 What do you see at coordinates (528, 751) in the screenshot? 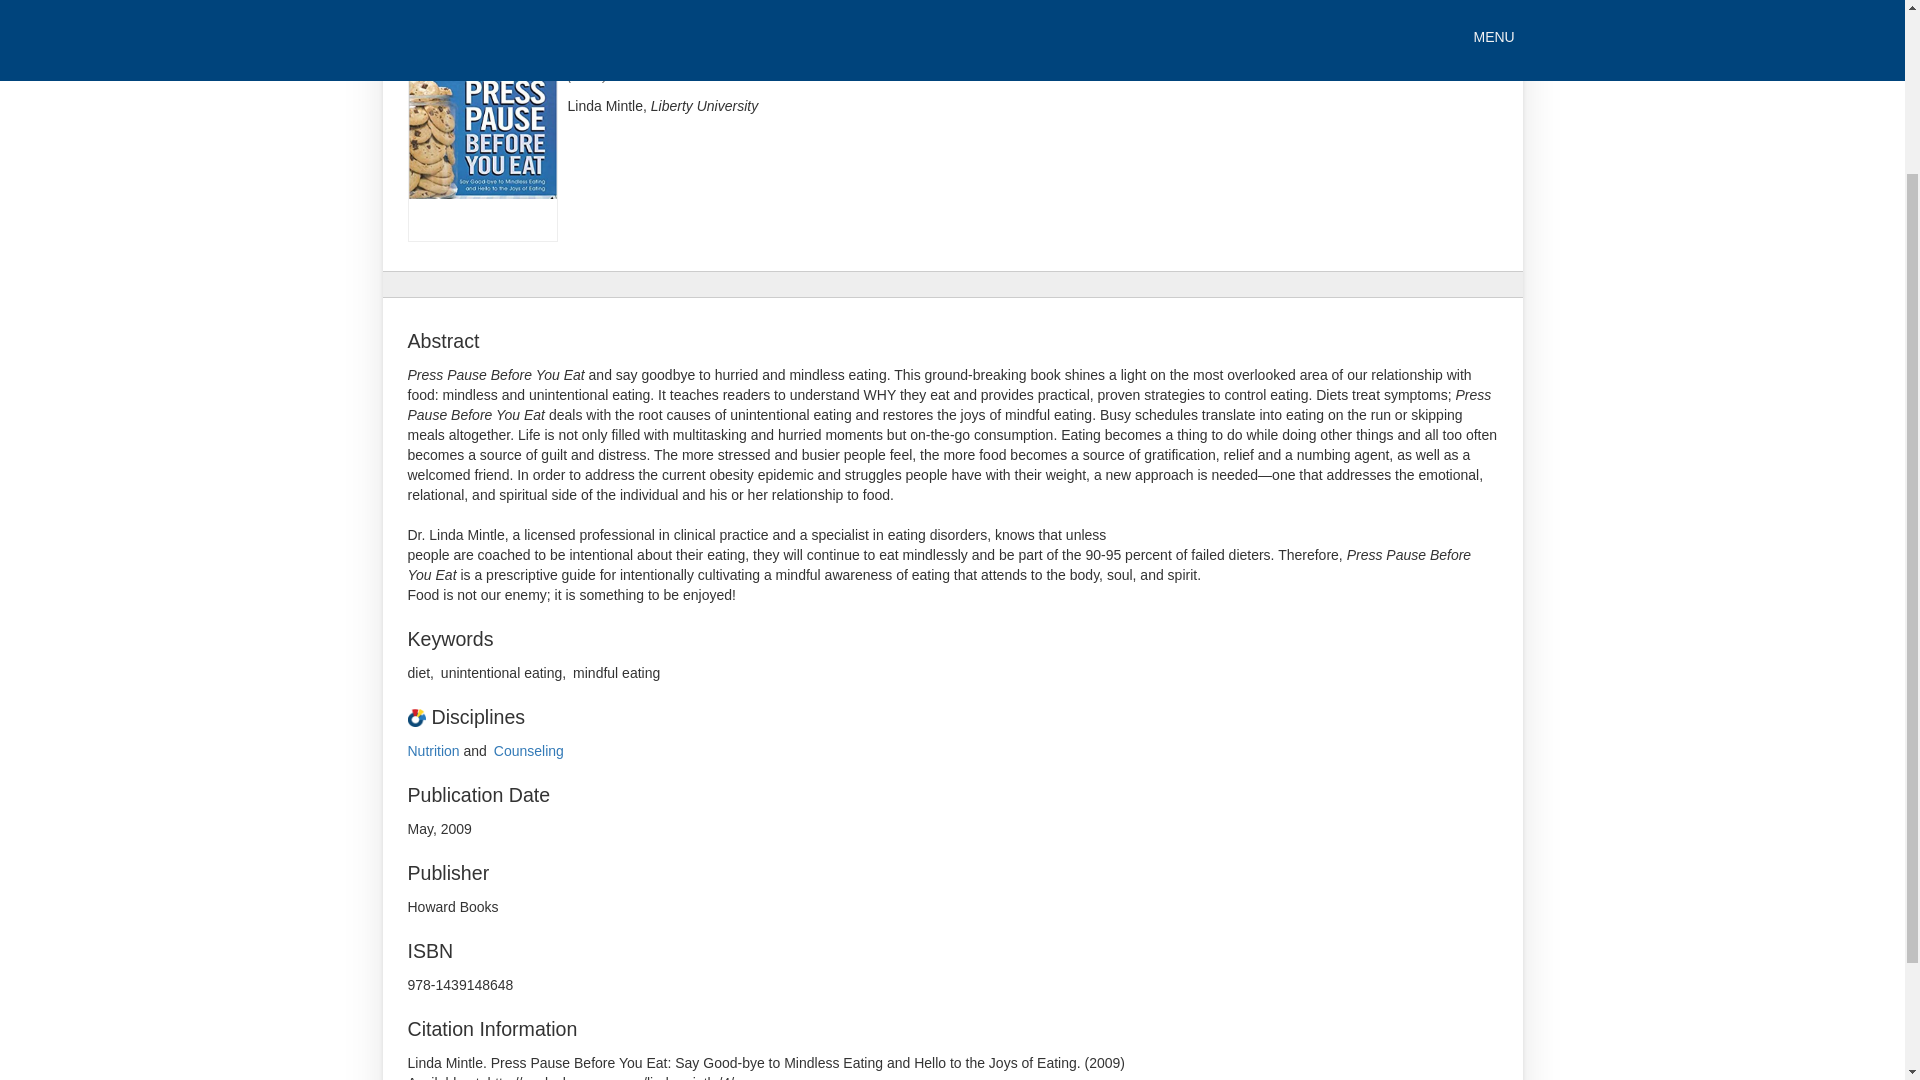
I see `Digital Commons Network: Counseling` at bounding box center [528, 751].